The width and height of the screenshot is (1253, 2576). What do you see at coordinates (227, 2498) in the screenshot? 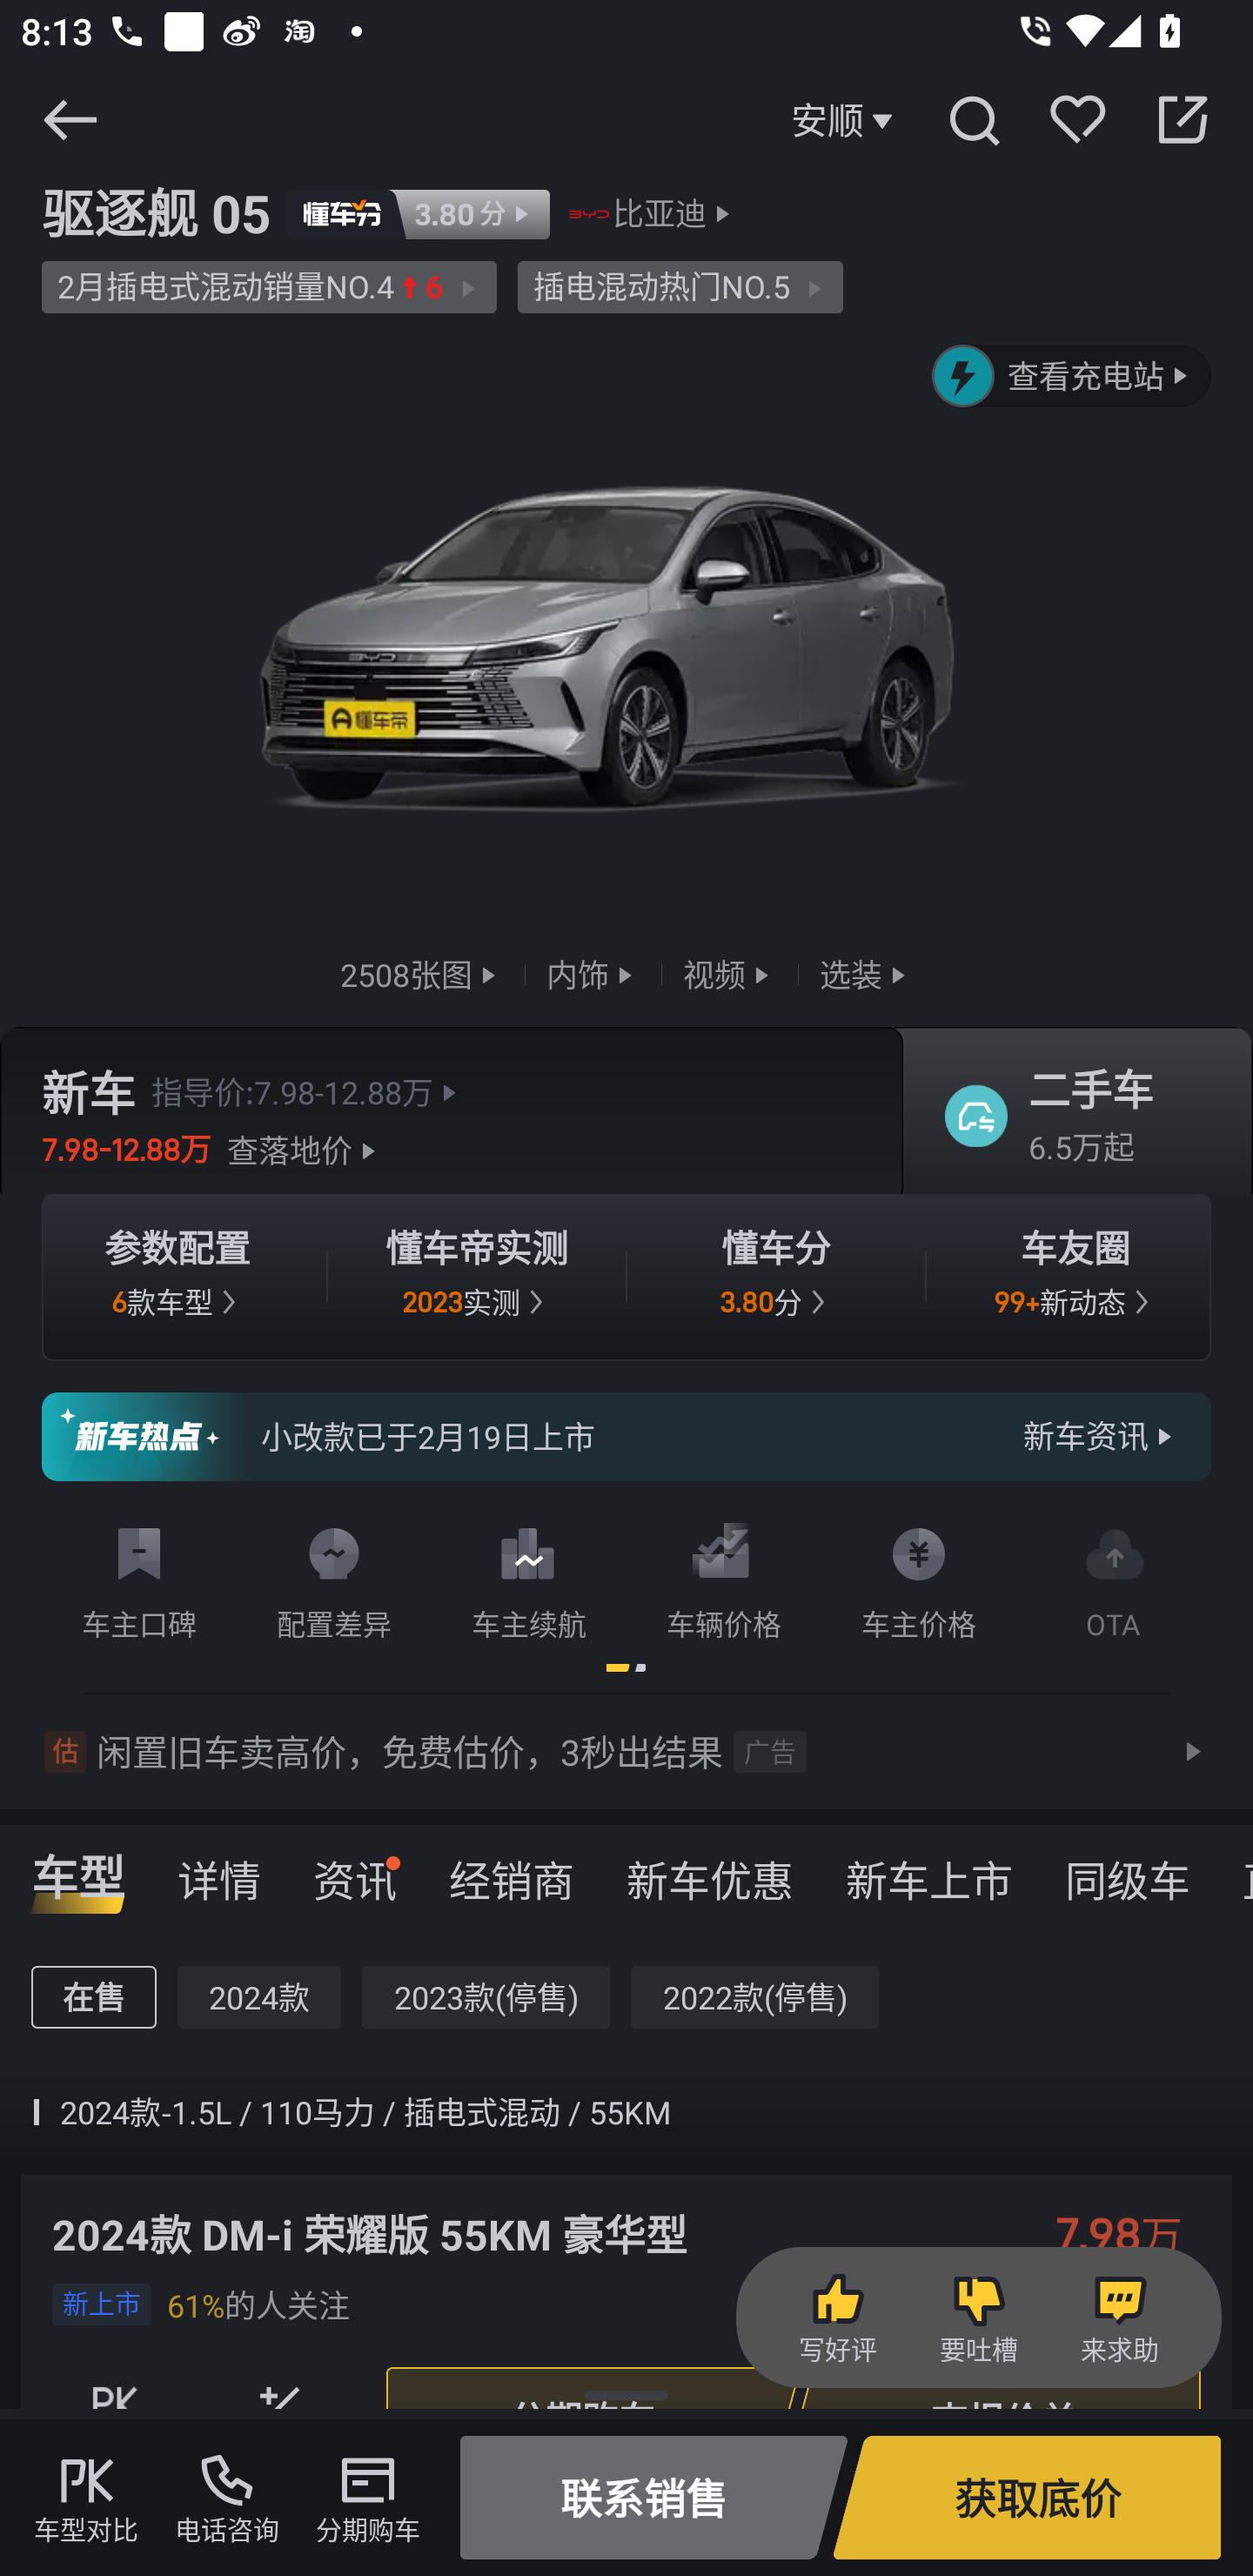
I see `电话咨询` at bounding box center [227, 2498].